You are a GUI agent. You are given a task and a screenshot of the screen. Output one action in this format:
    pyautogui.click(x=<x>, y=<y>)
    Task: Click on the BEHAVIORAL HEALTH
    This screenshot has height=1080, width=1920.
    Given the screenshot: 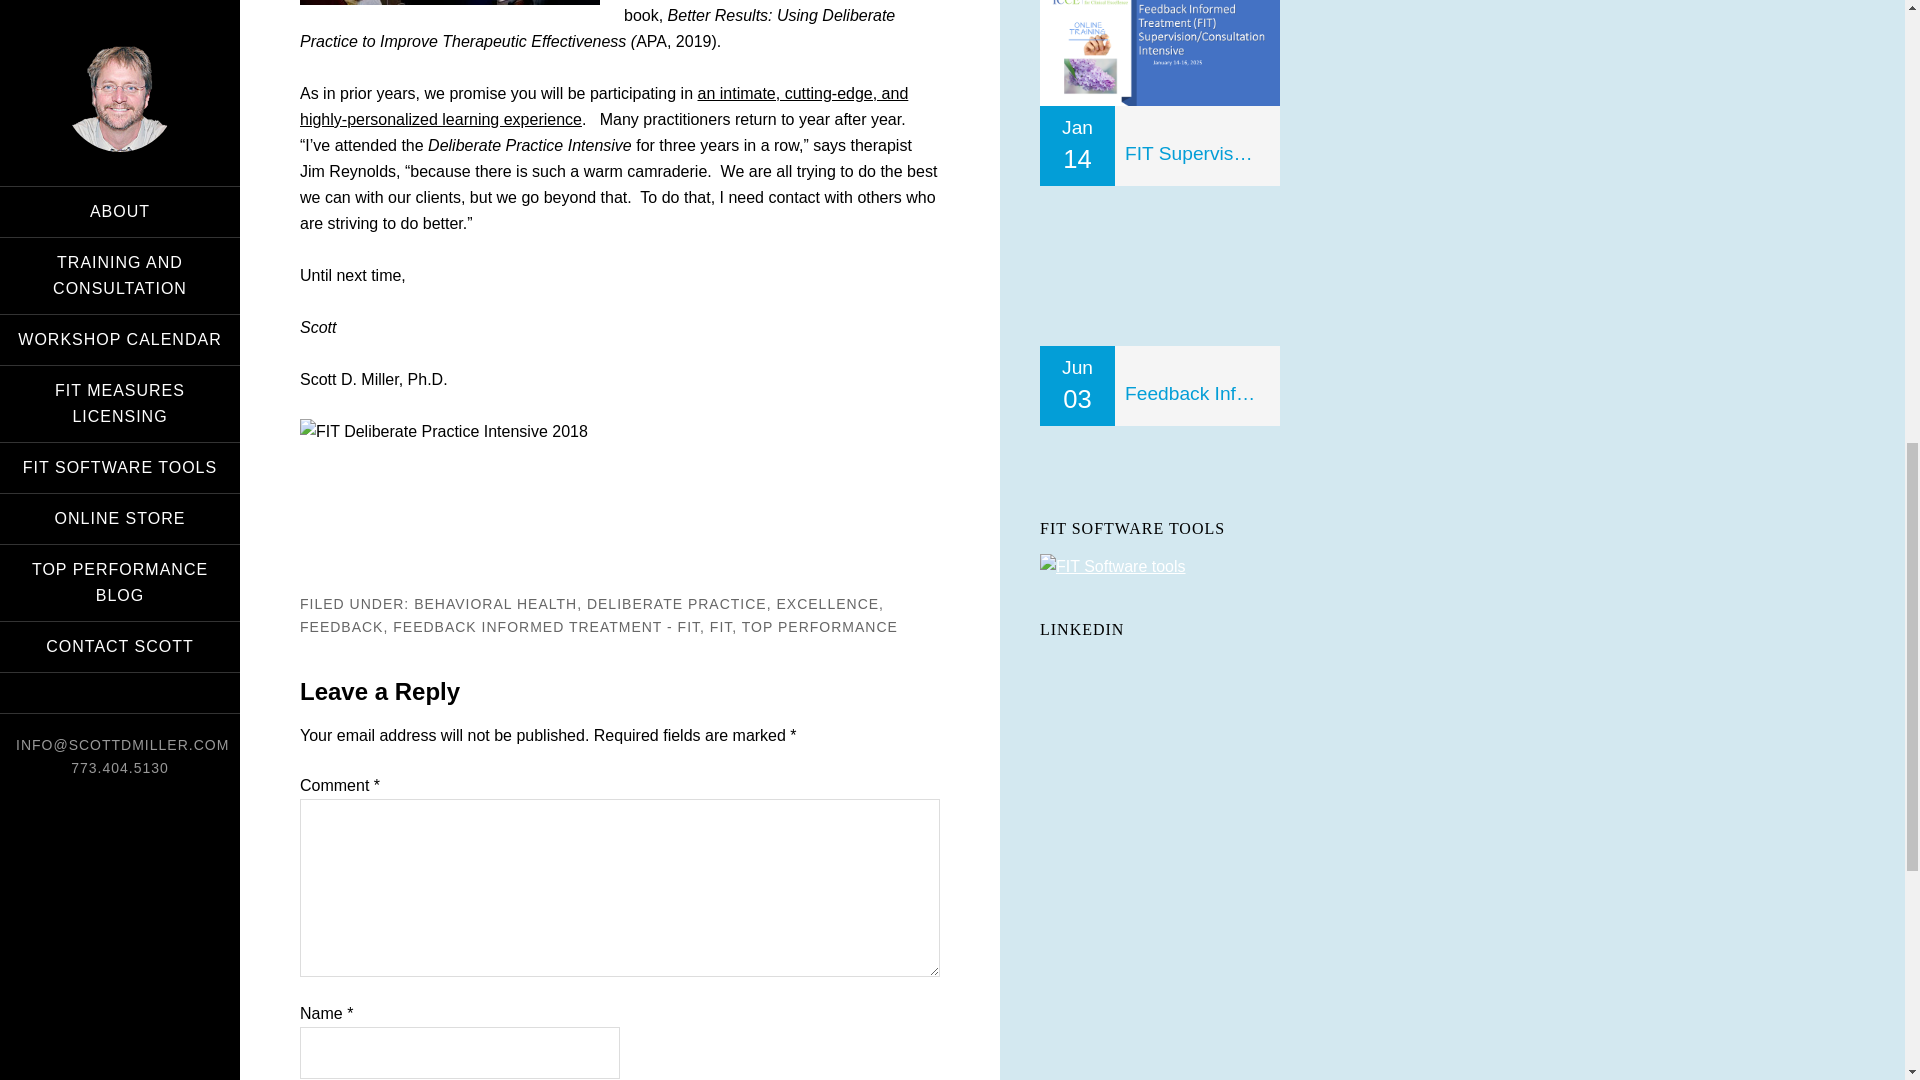 What is the action you would take?
    pyautogui.click(x=496, y=604)
    